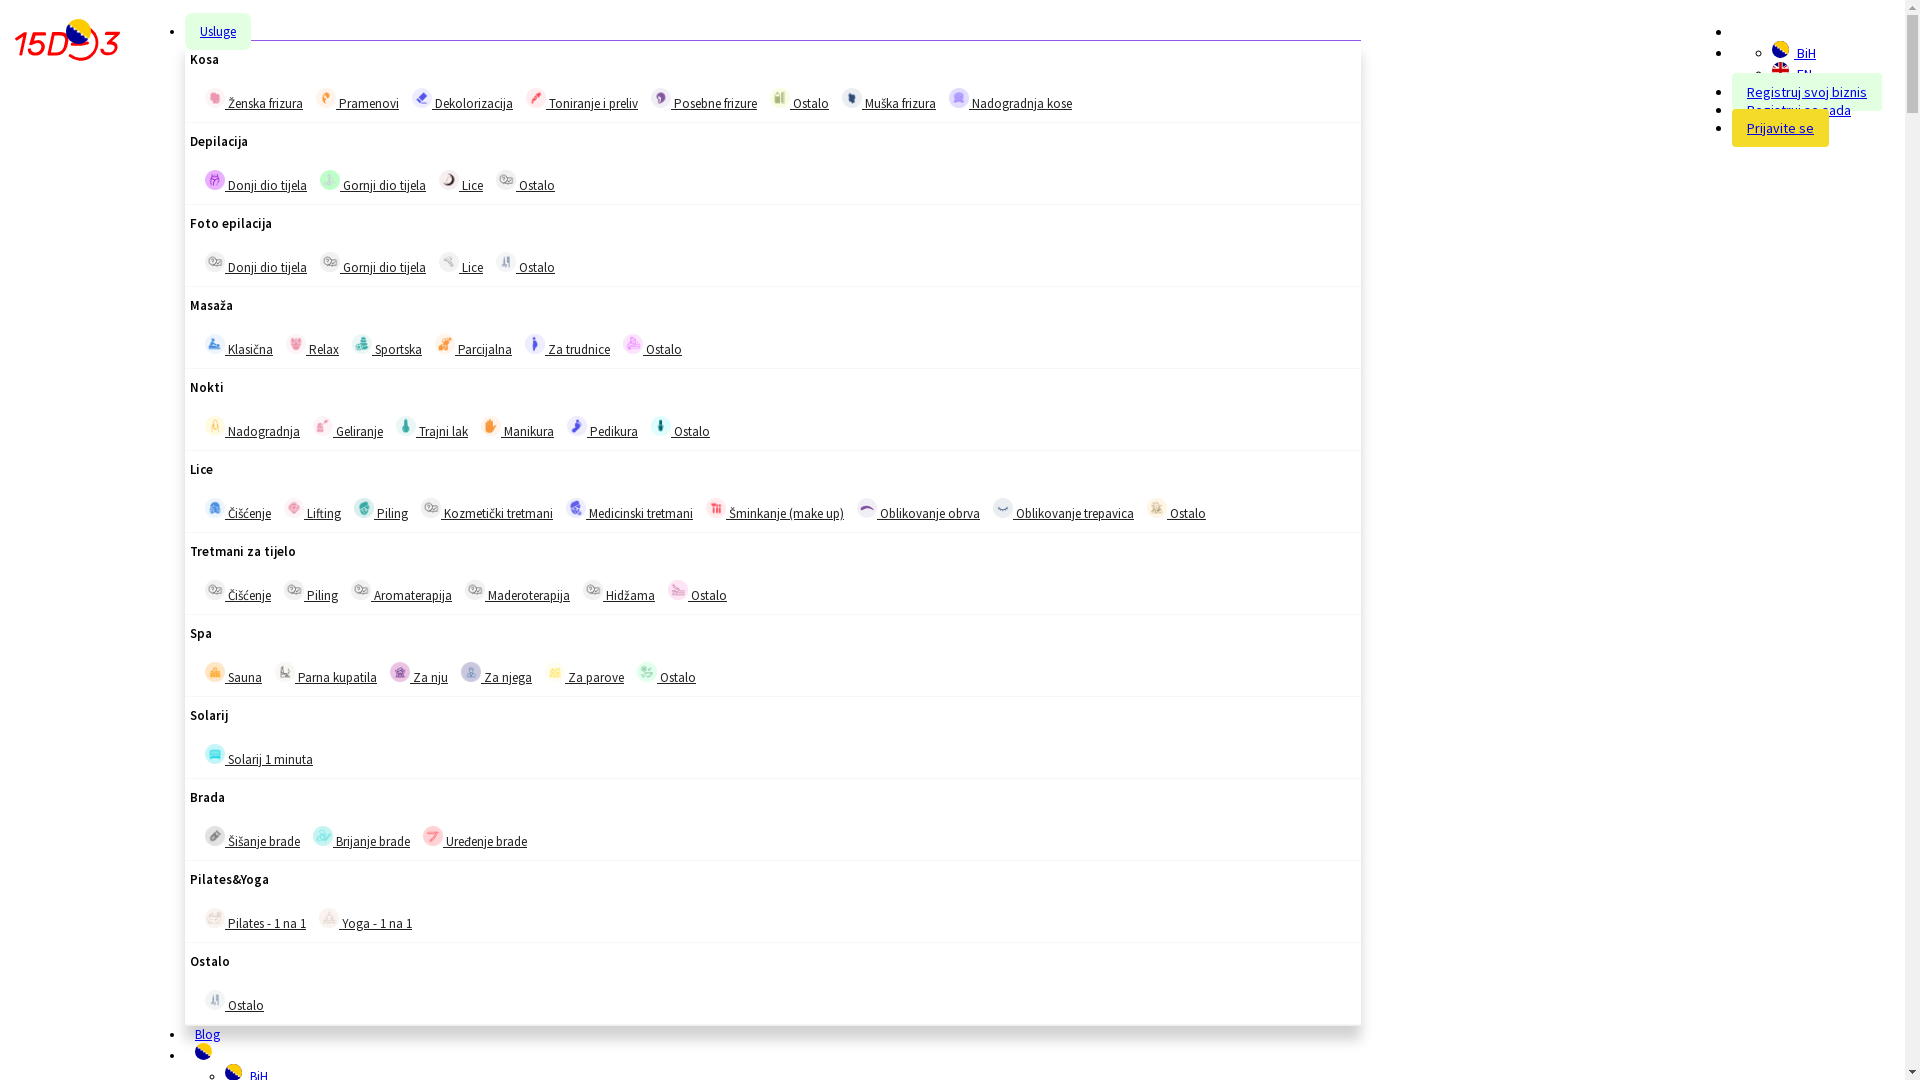  What do you see at coordinates (1780, 128) in the screenshot?
I see `Prijavite se` at bounding box center [1780, 128].